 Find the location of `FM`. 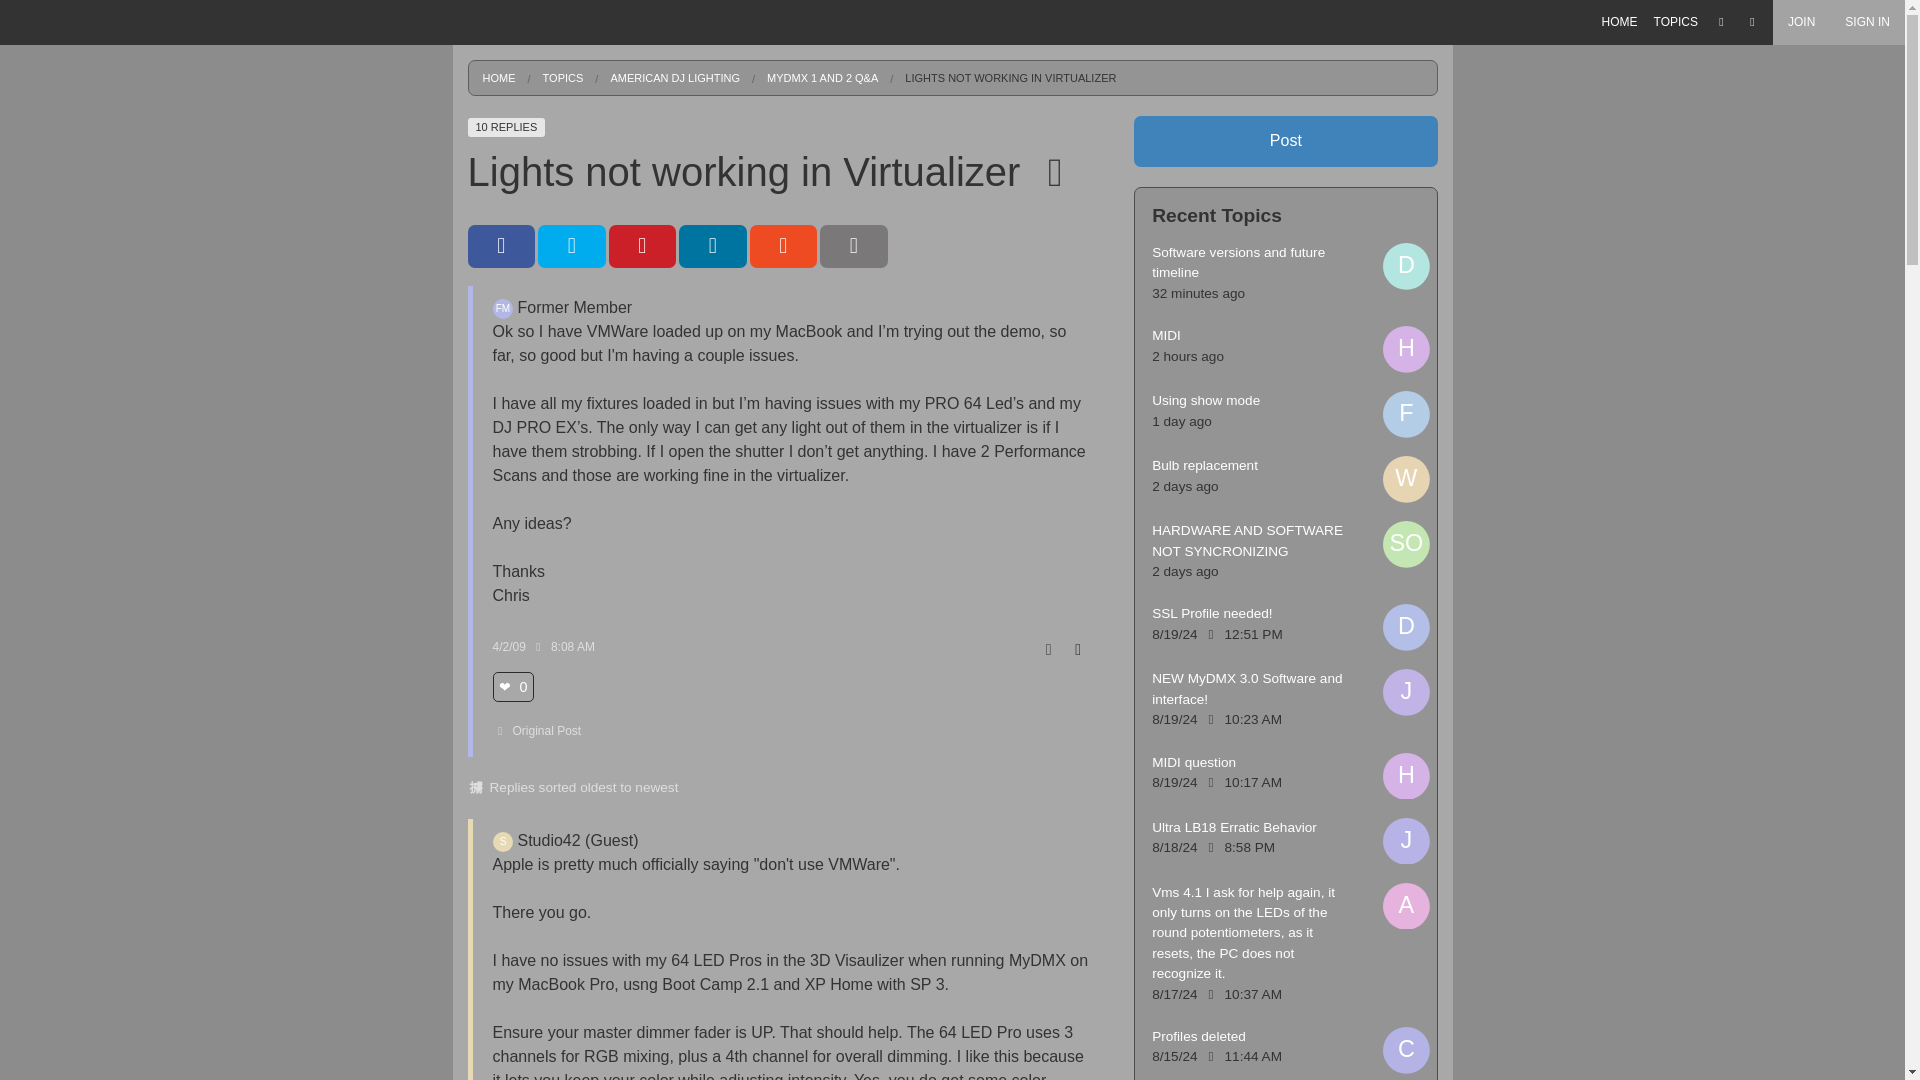

FM is located at coordinates (502, 308).